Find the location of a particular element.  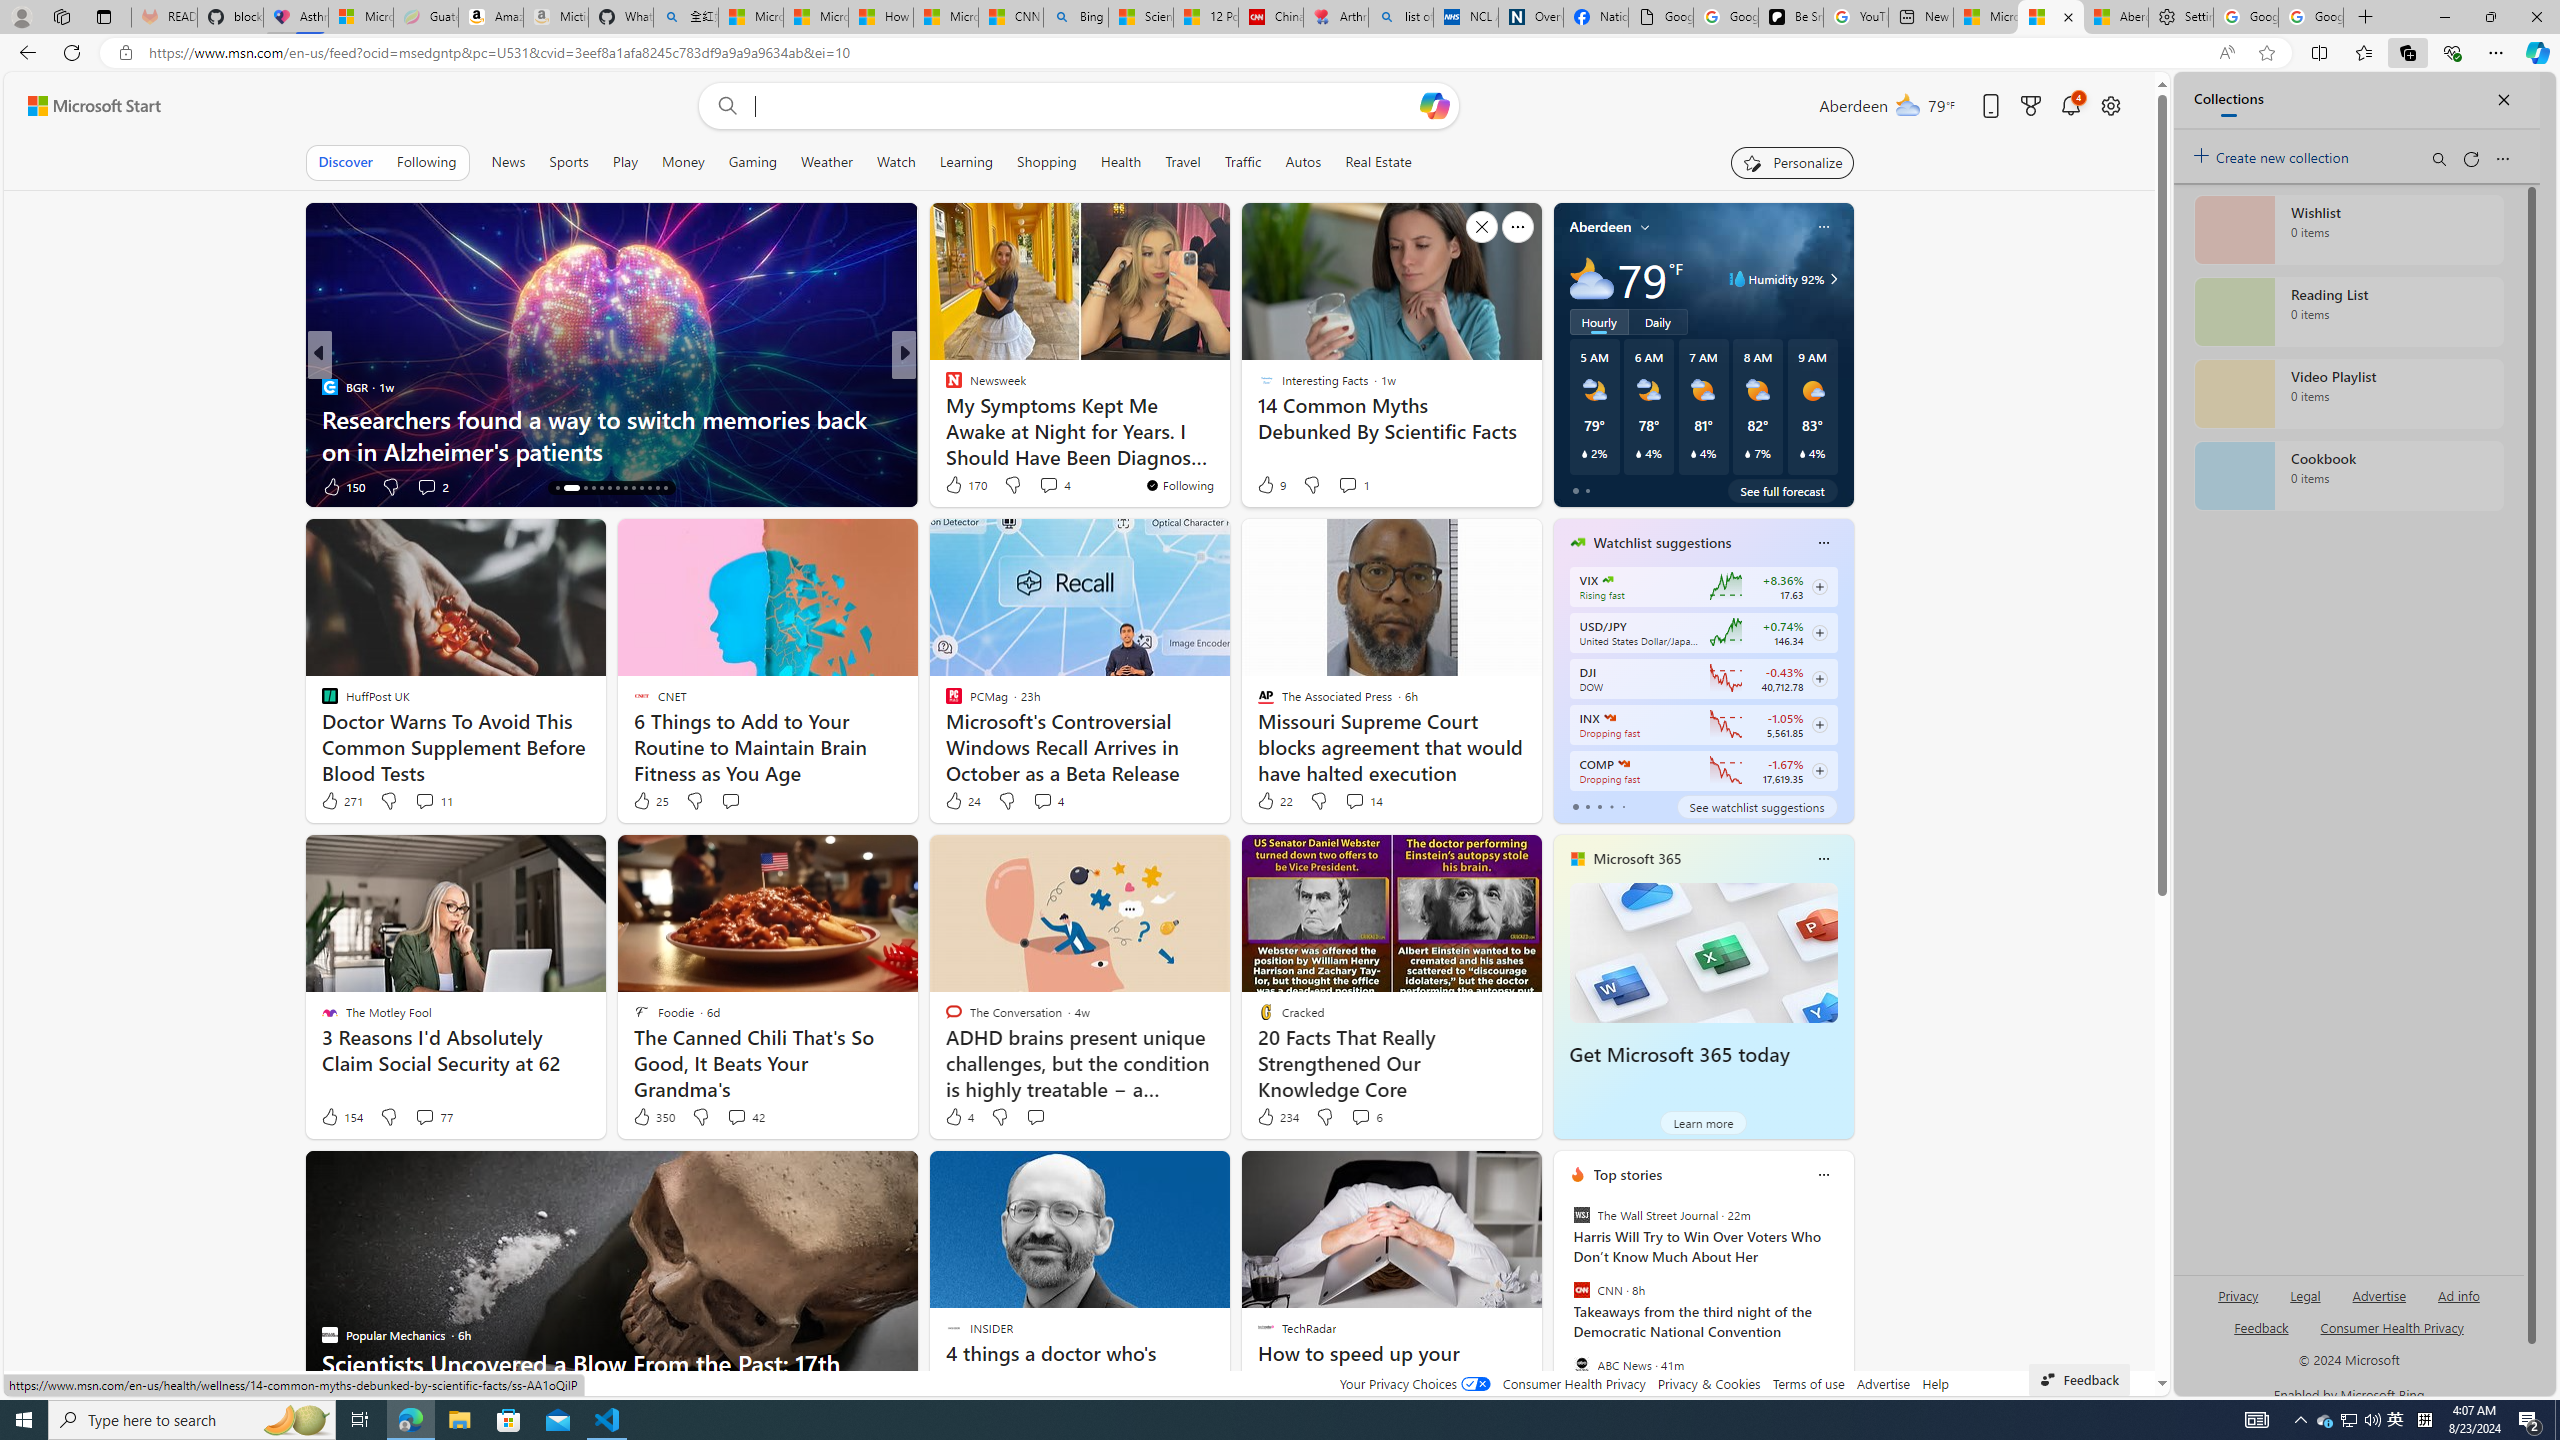

AutomationID: tab-16 is located at coordinates (578, 488).